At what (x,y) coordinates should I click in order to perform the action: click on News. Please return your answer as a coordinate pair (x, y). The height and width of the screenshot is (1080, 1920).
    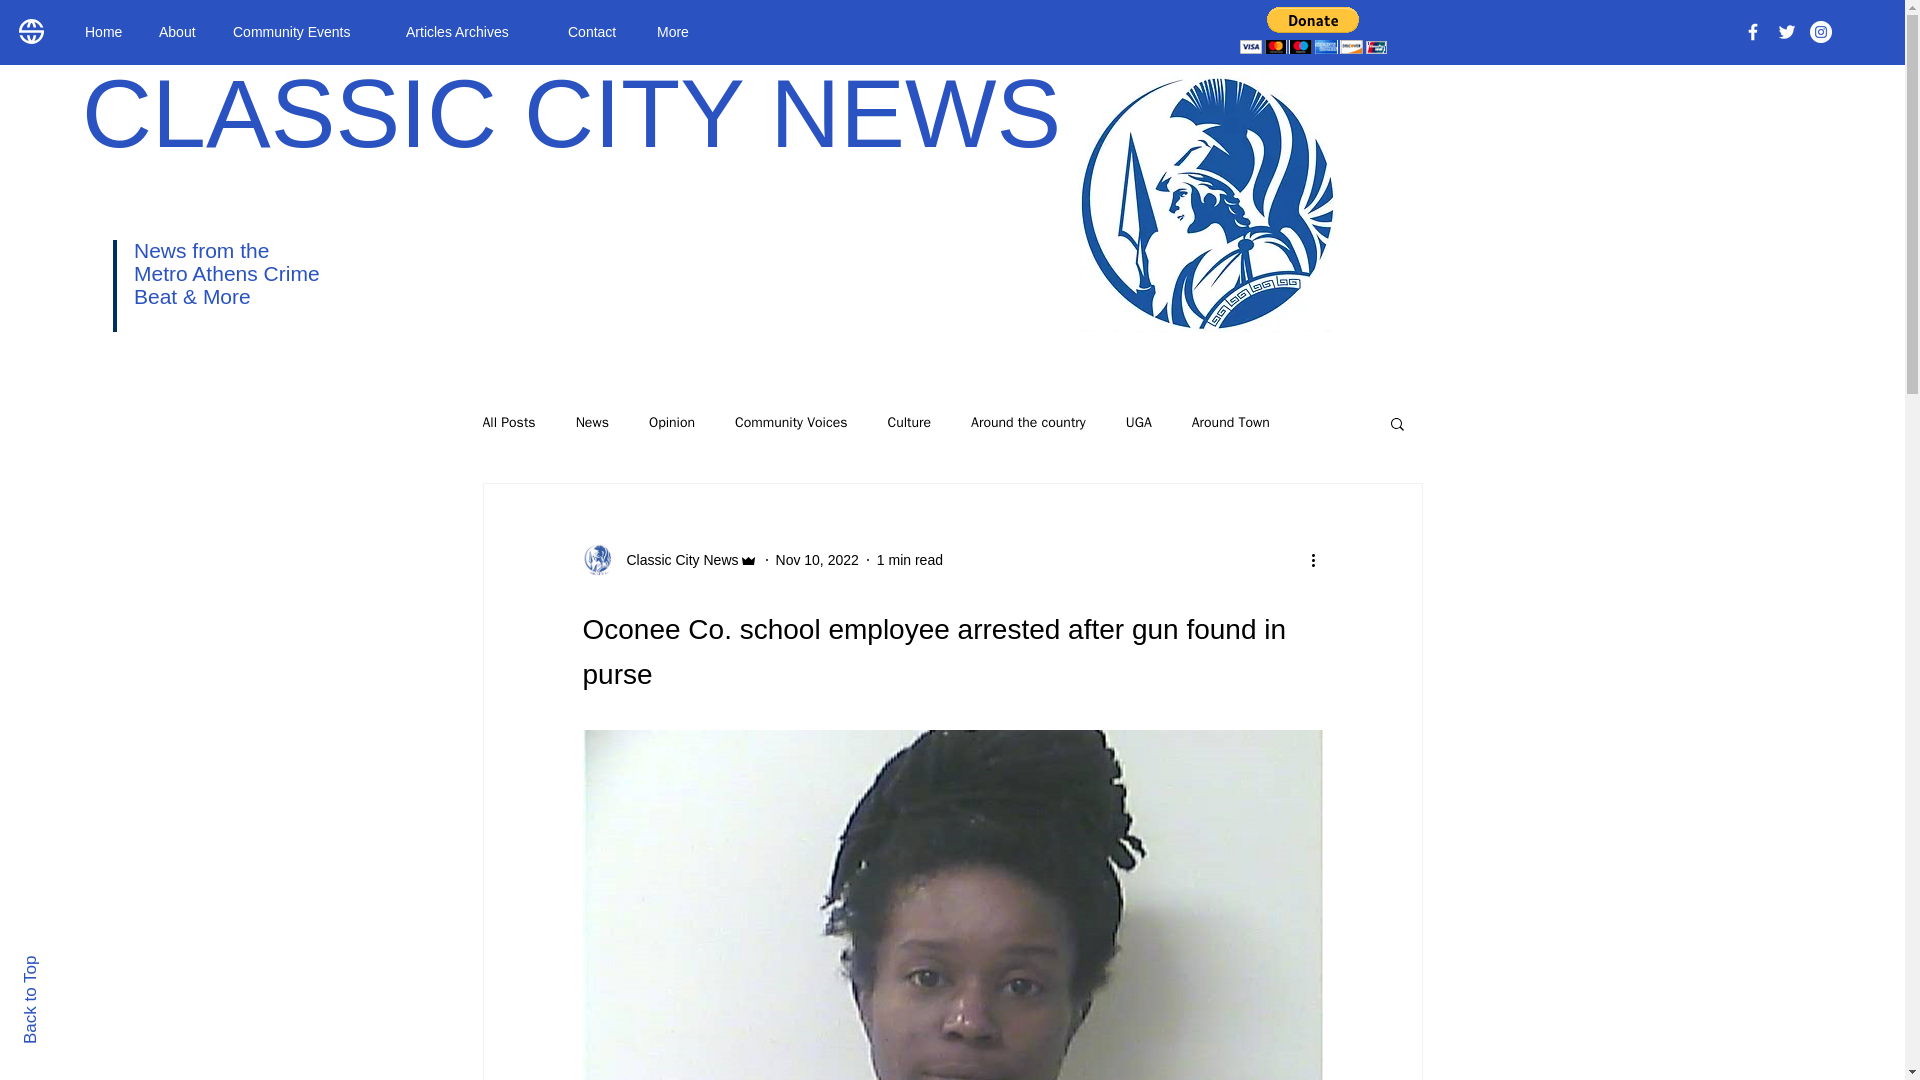
    Looking at the image, I should click on (592, 422).